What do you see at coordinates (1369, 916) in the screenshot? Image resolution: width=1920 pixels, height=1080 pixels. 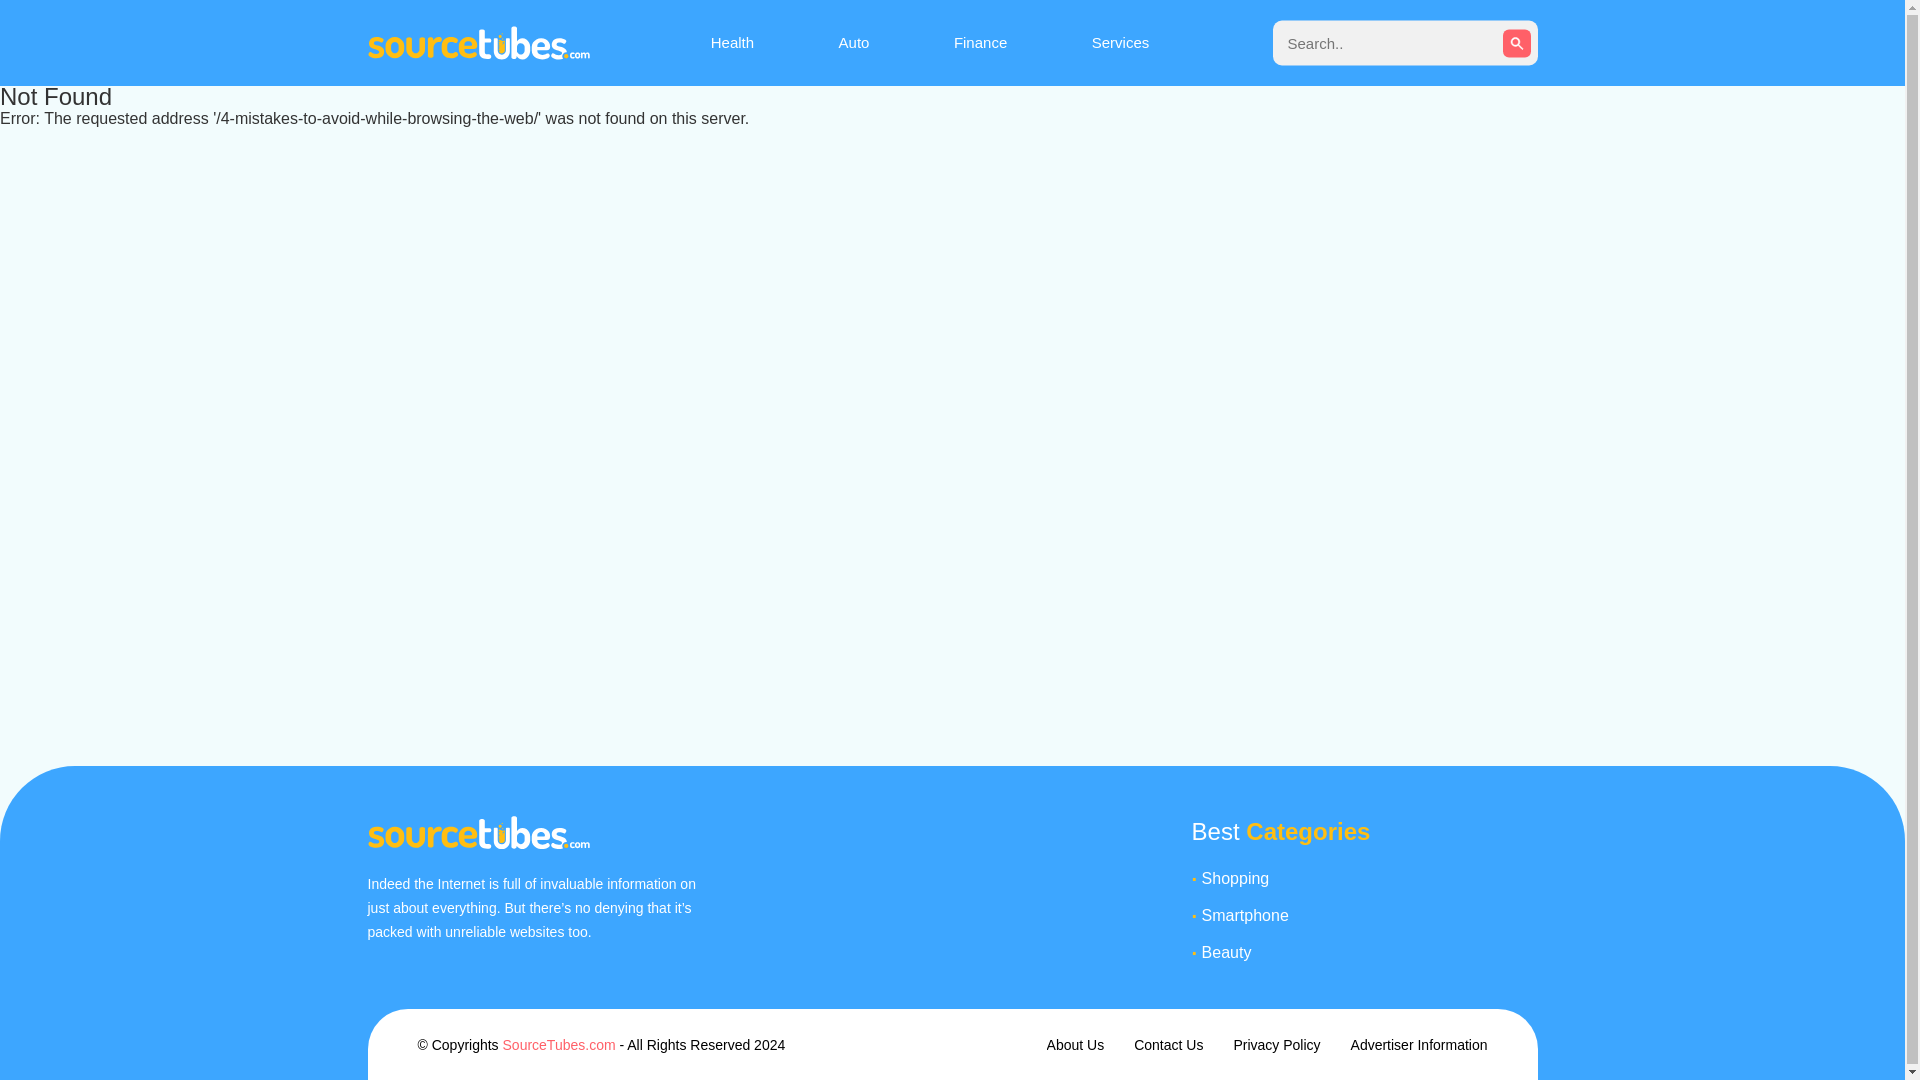 I see `Smartphone` at bounding box center [1369, 916].